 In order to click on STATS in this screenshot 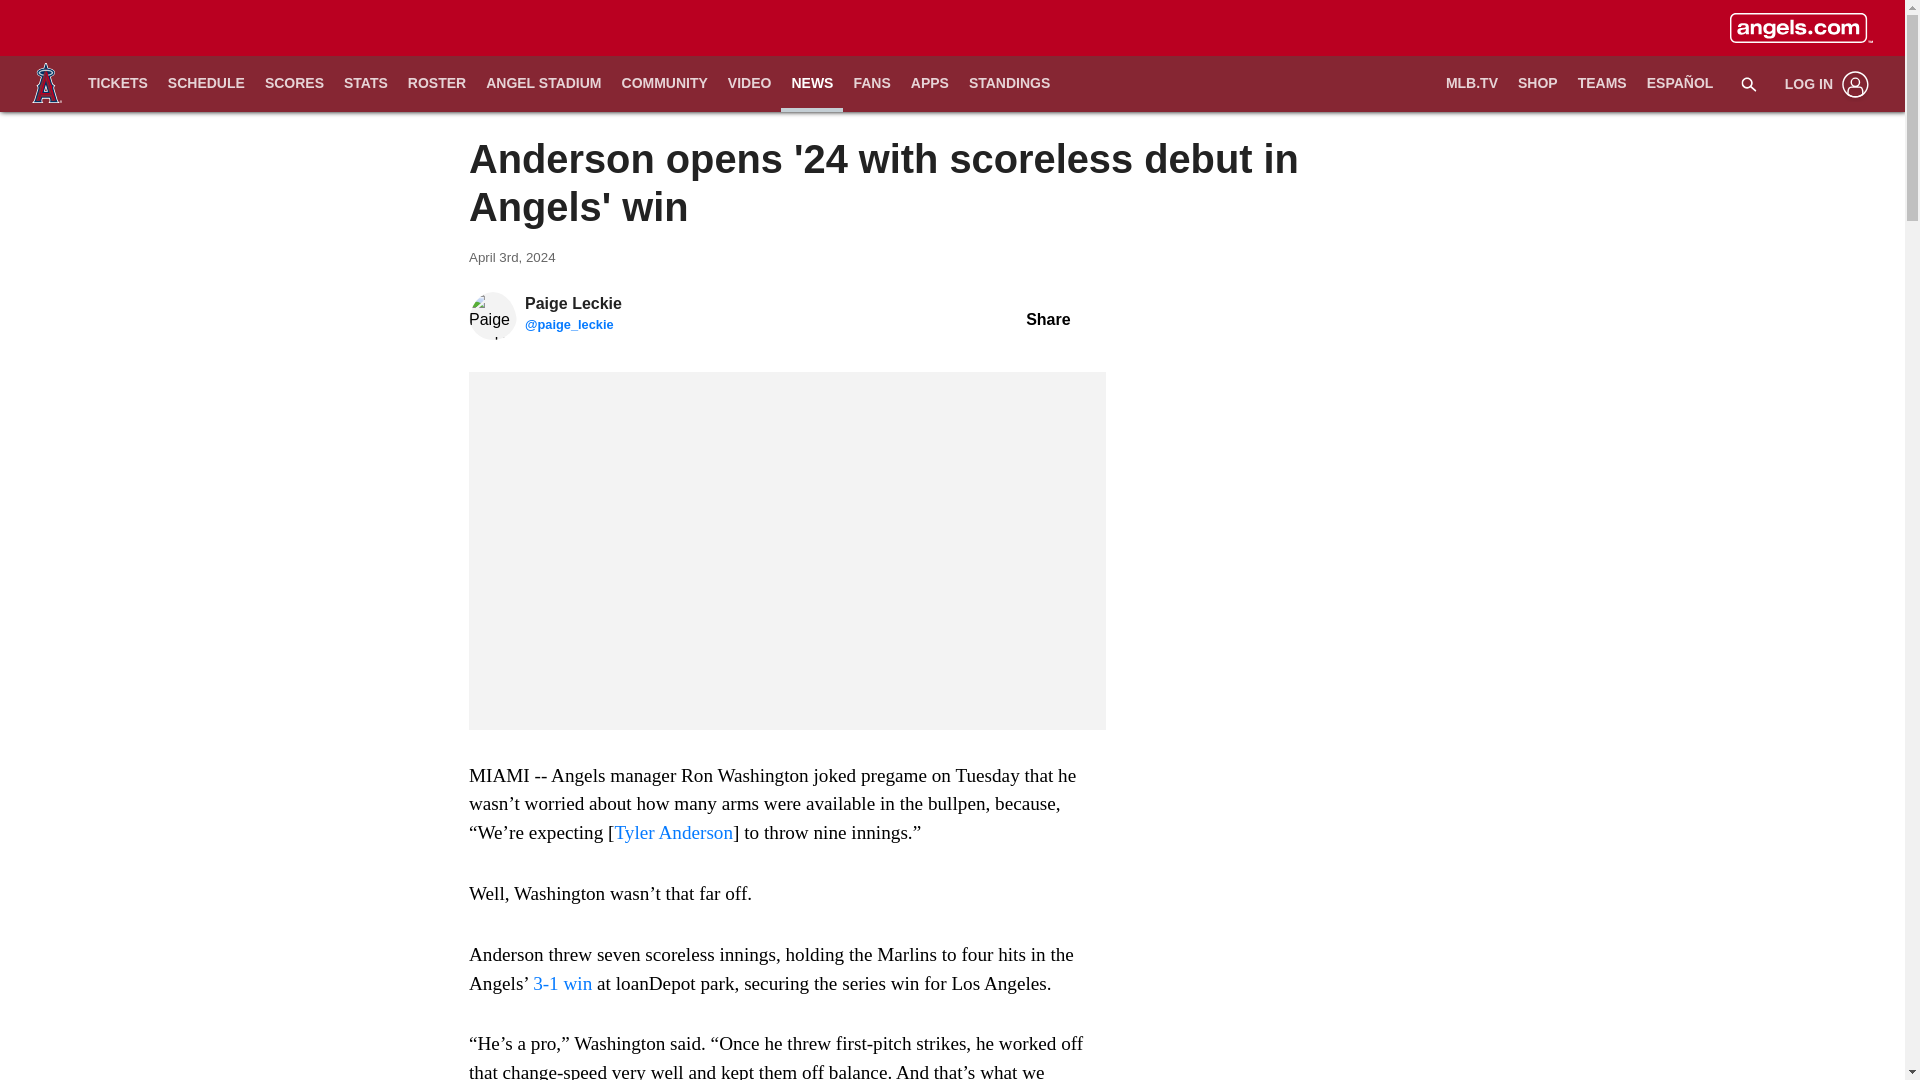, I will do `click(366, 84)`.